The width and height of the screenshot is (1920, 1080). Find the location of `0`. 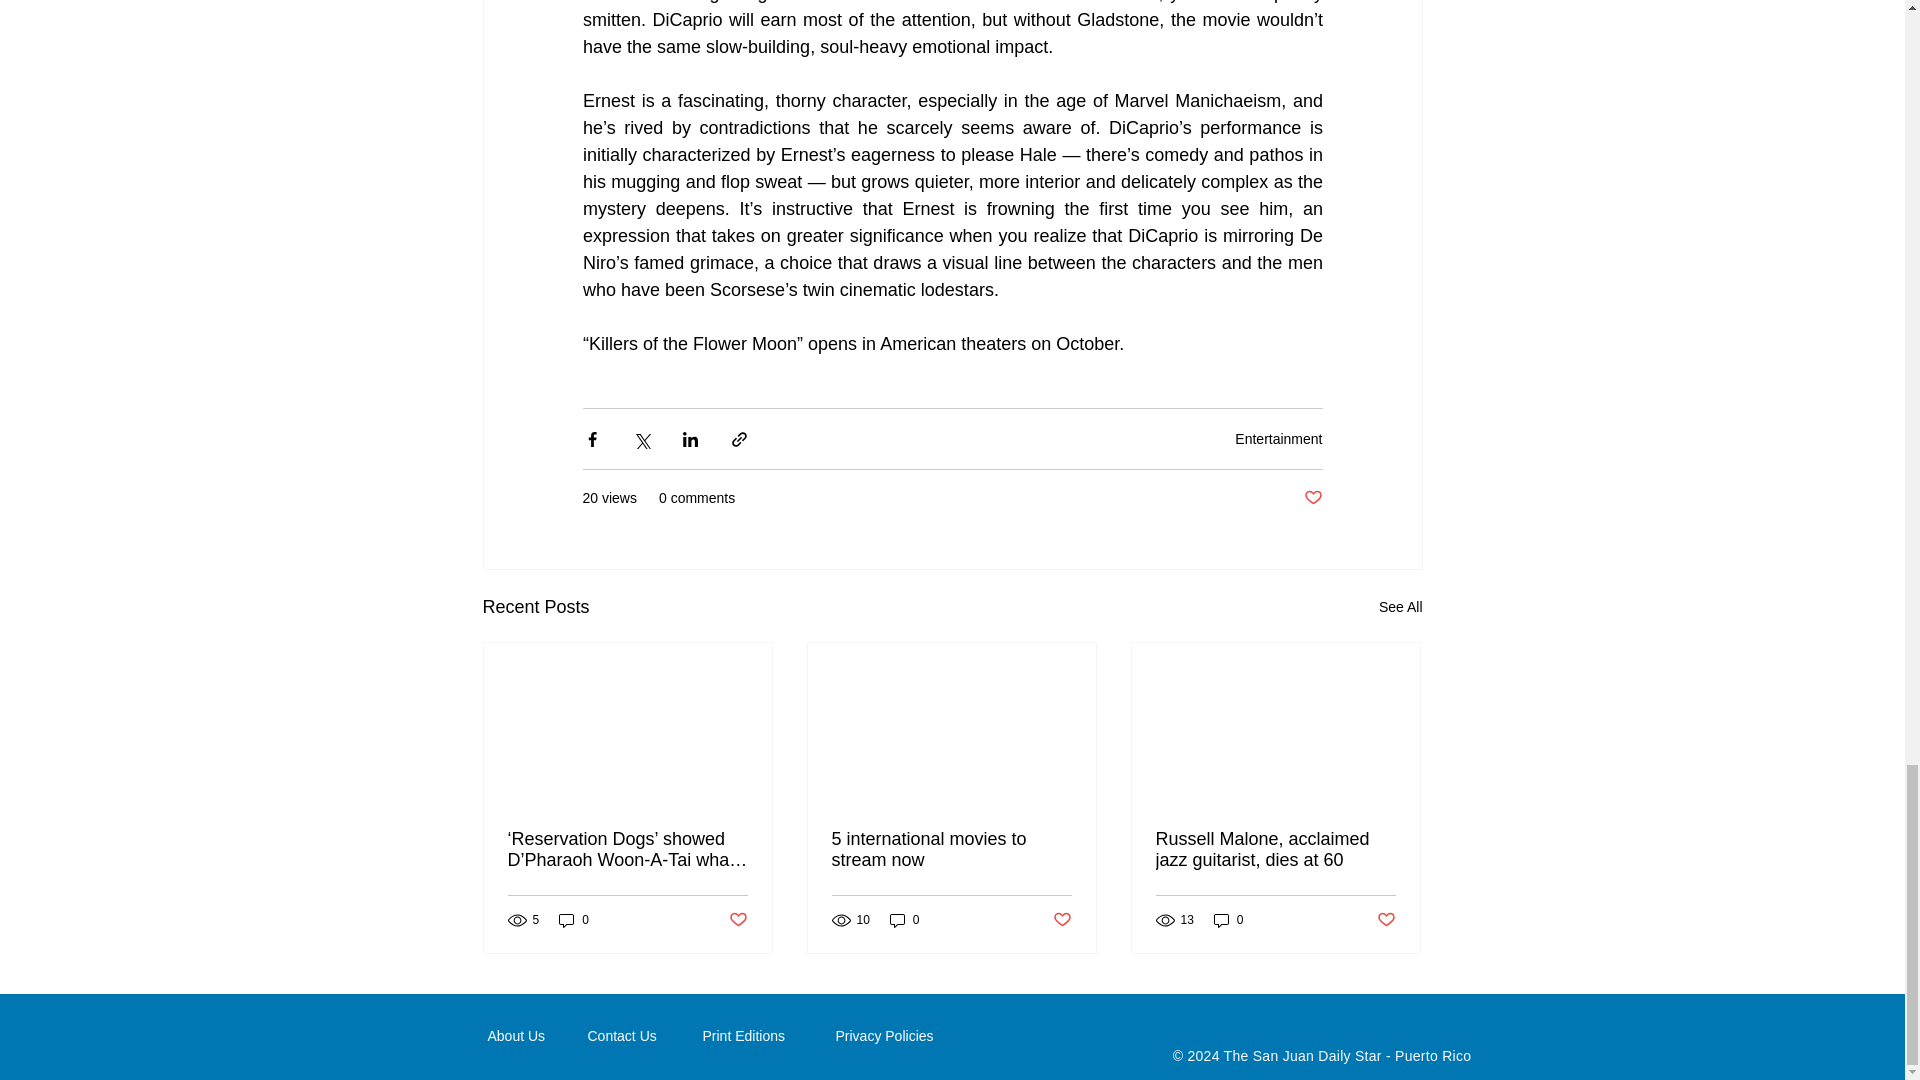

0 is located at coordinates (904, 920).